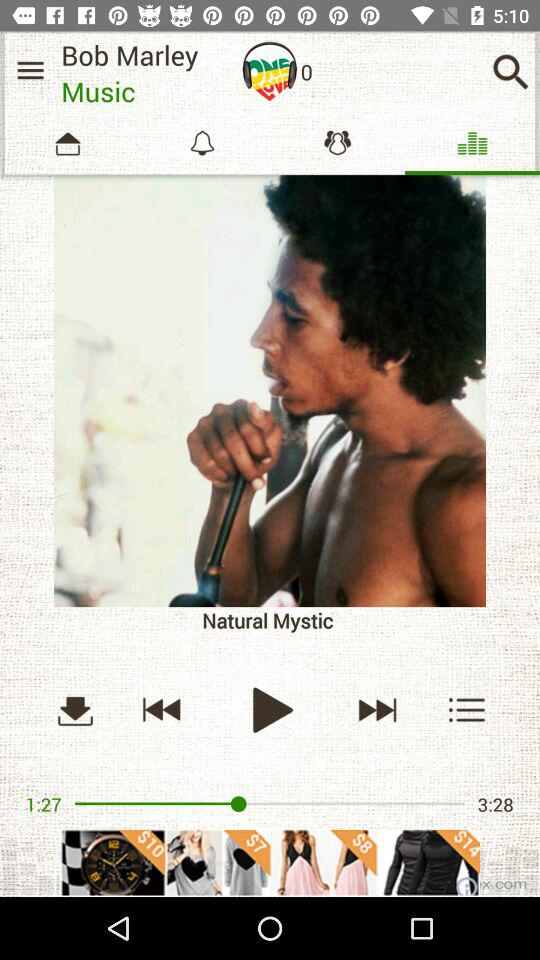  I want to click on search songs, so click(510, 72).